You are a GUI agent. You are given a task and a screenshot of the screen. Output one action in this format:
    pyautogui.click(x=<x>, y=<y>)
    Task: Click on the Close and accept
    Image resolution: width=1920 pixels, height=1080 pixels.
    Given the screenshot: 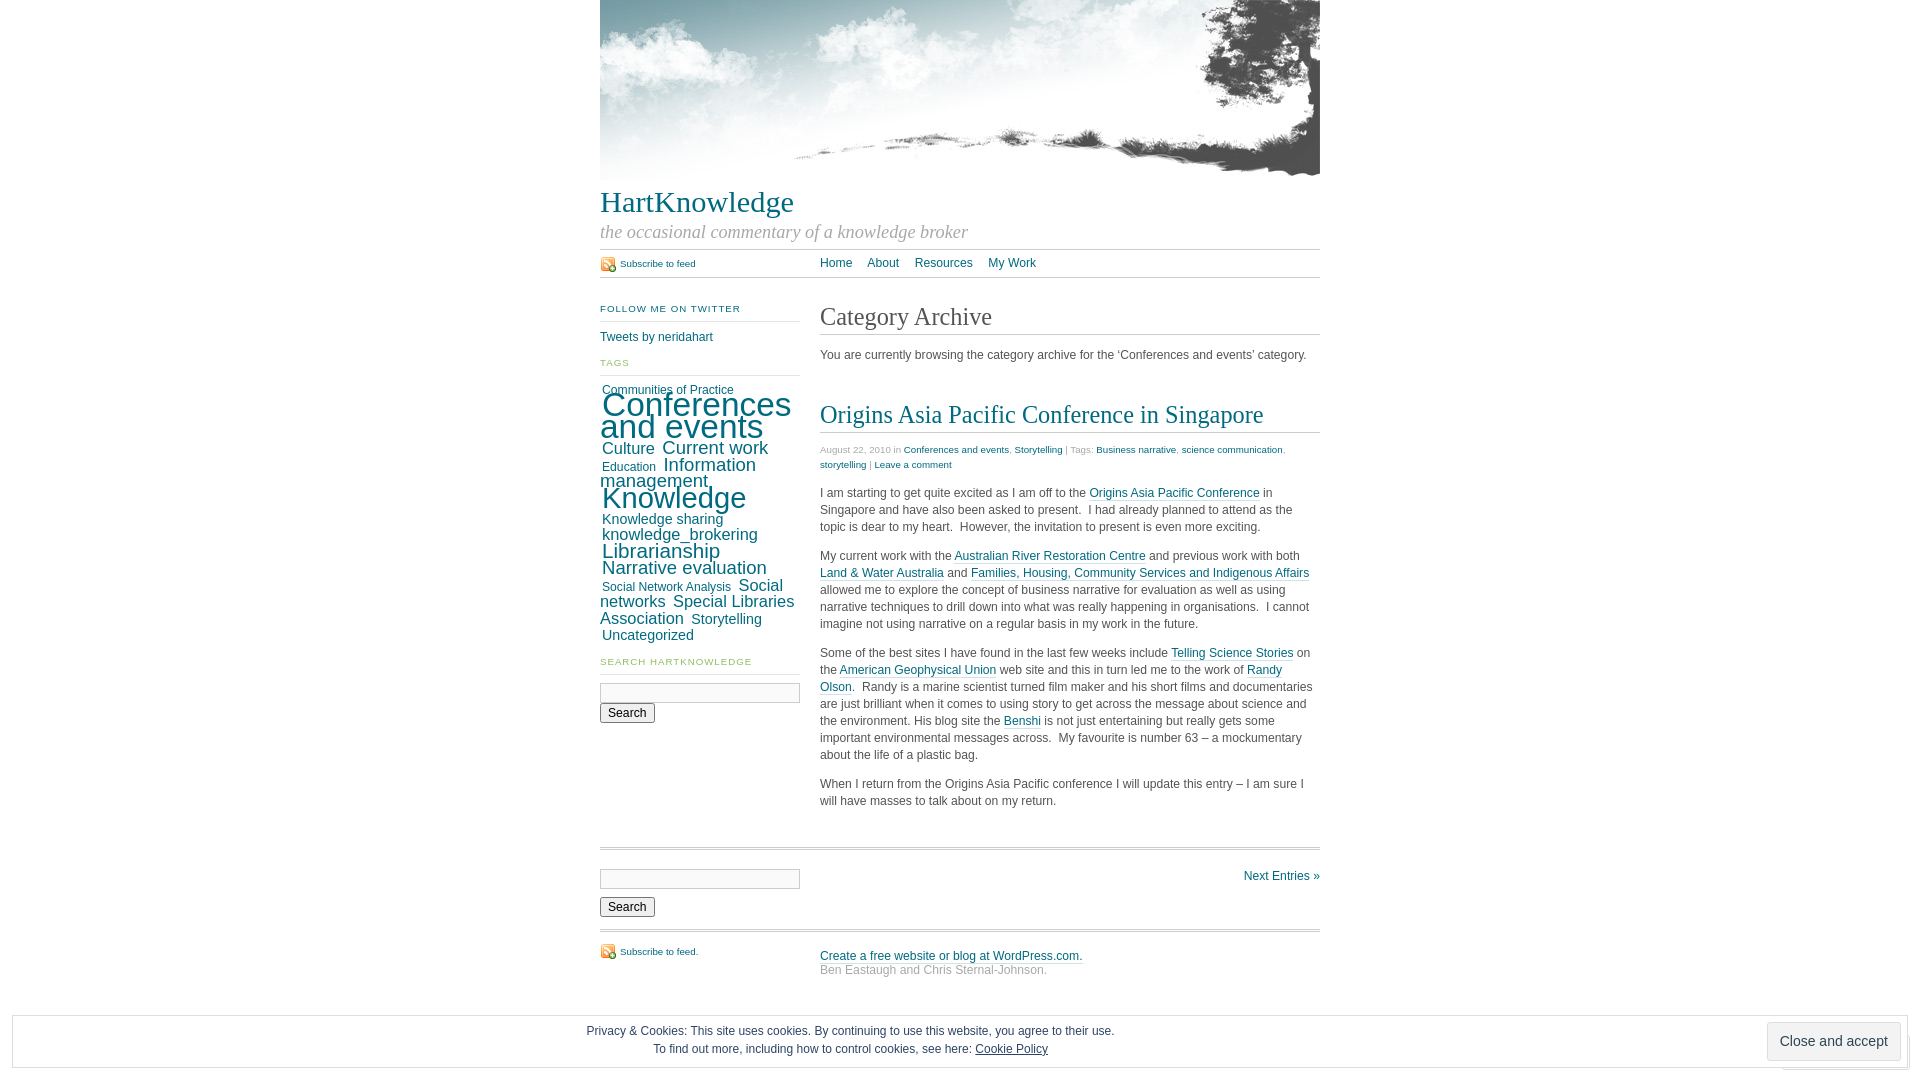 What is the action you would take?
    pyautogui.click(x=1834, y=1042)
    